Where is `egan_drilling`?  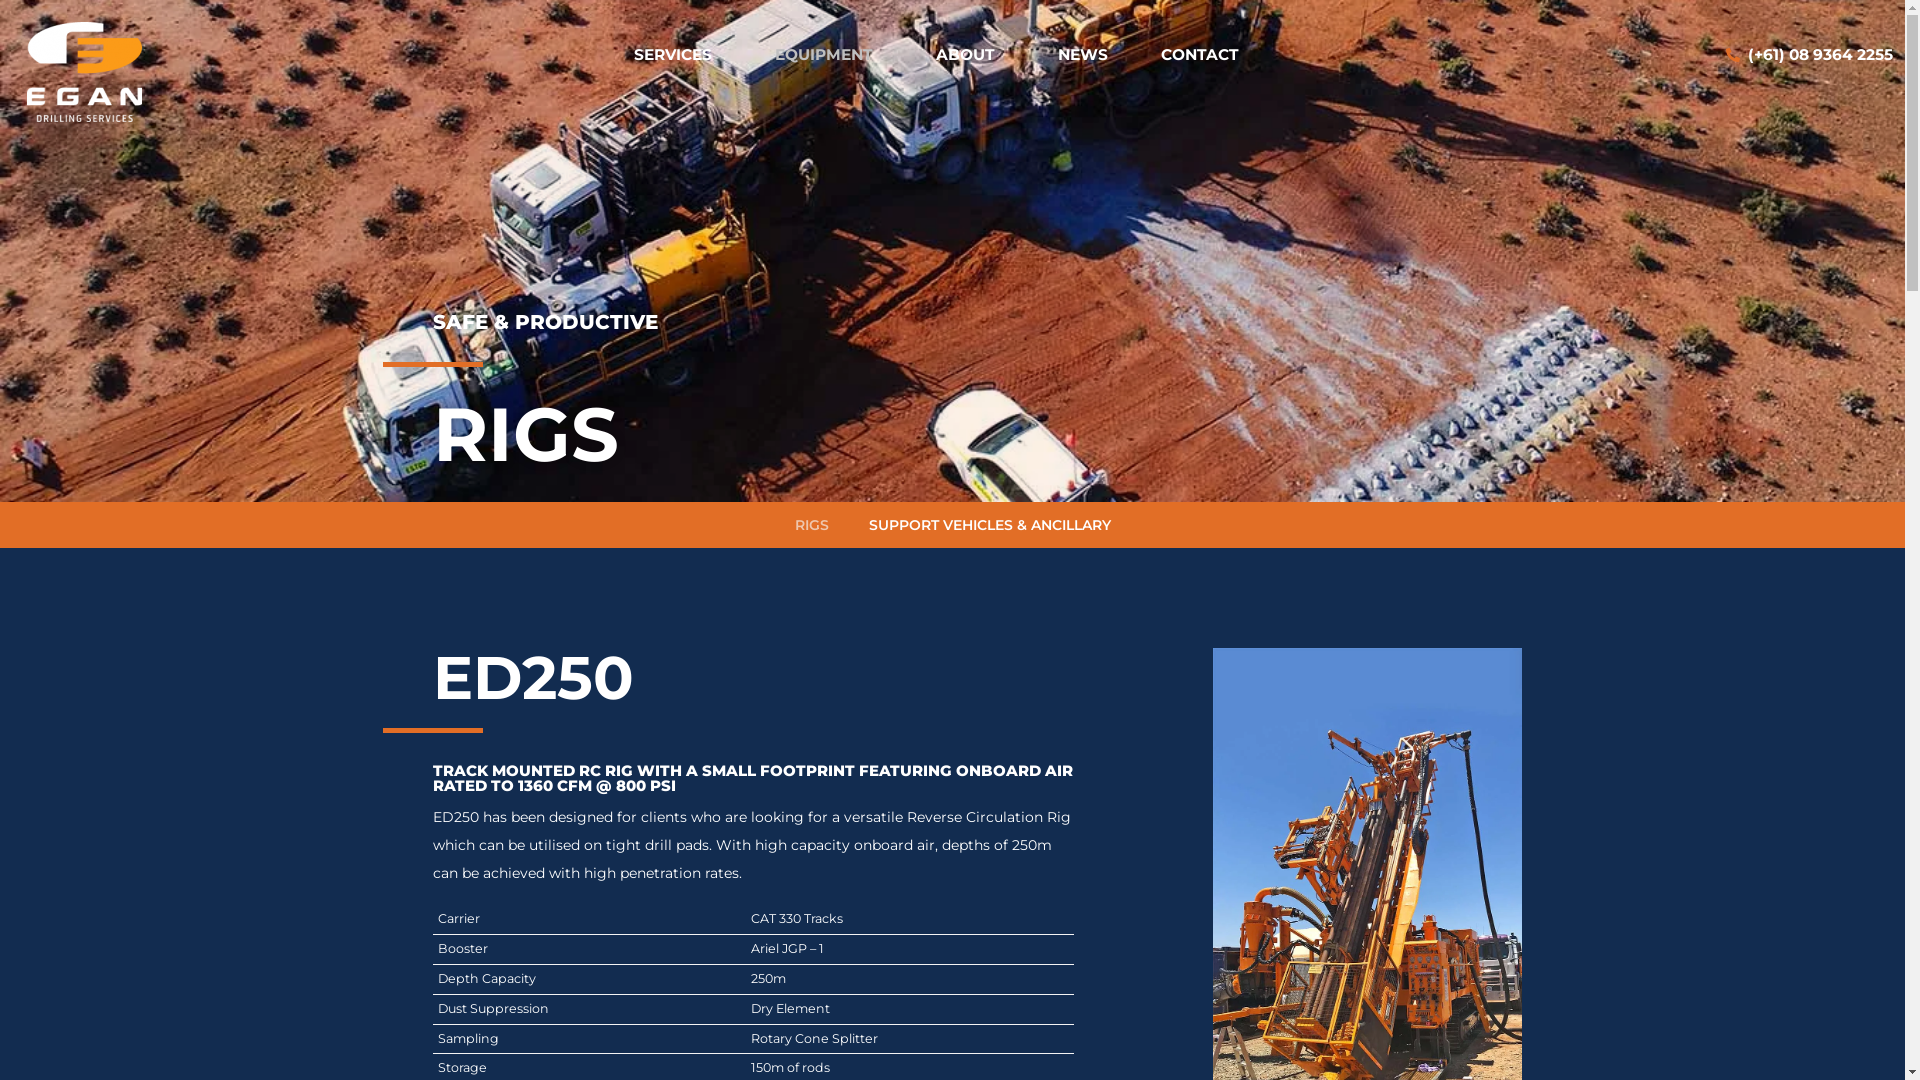
egan_drilling is located at coordinates (84, 72).